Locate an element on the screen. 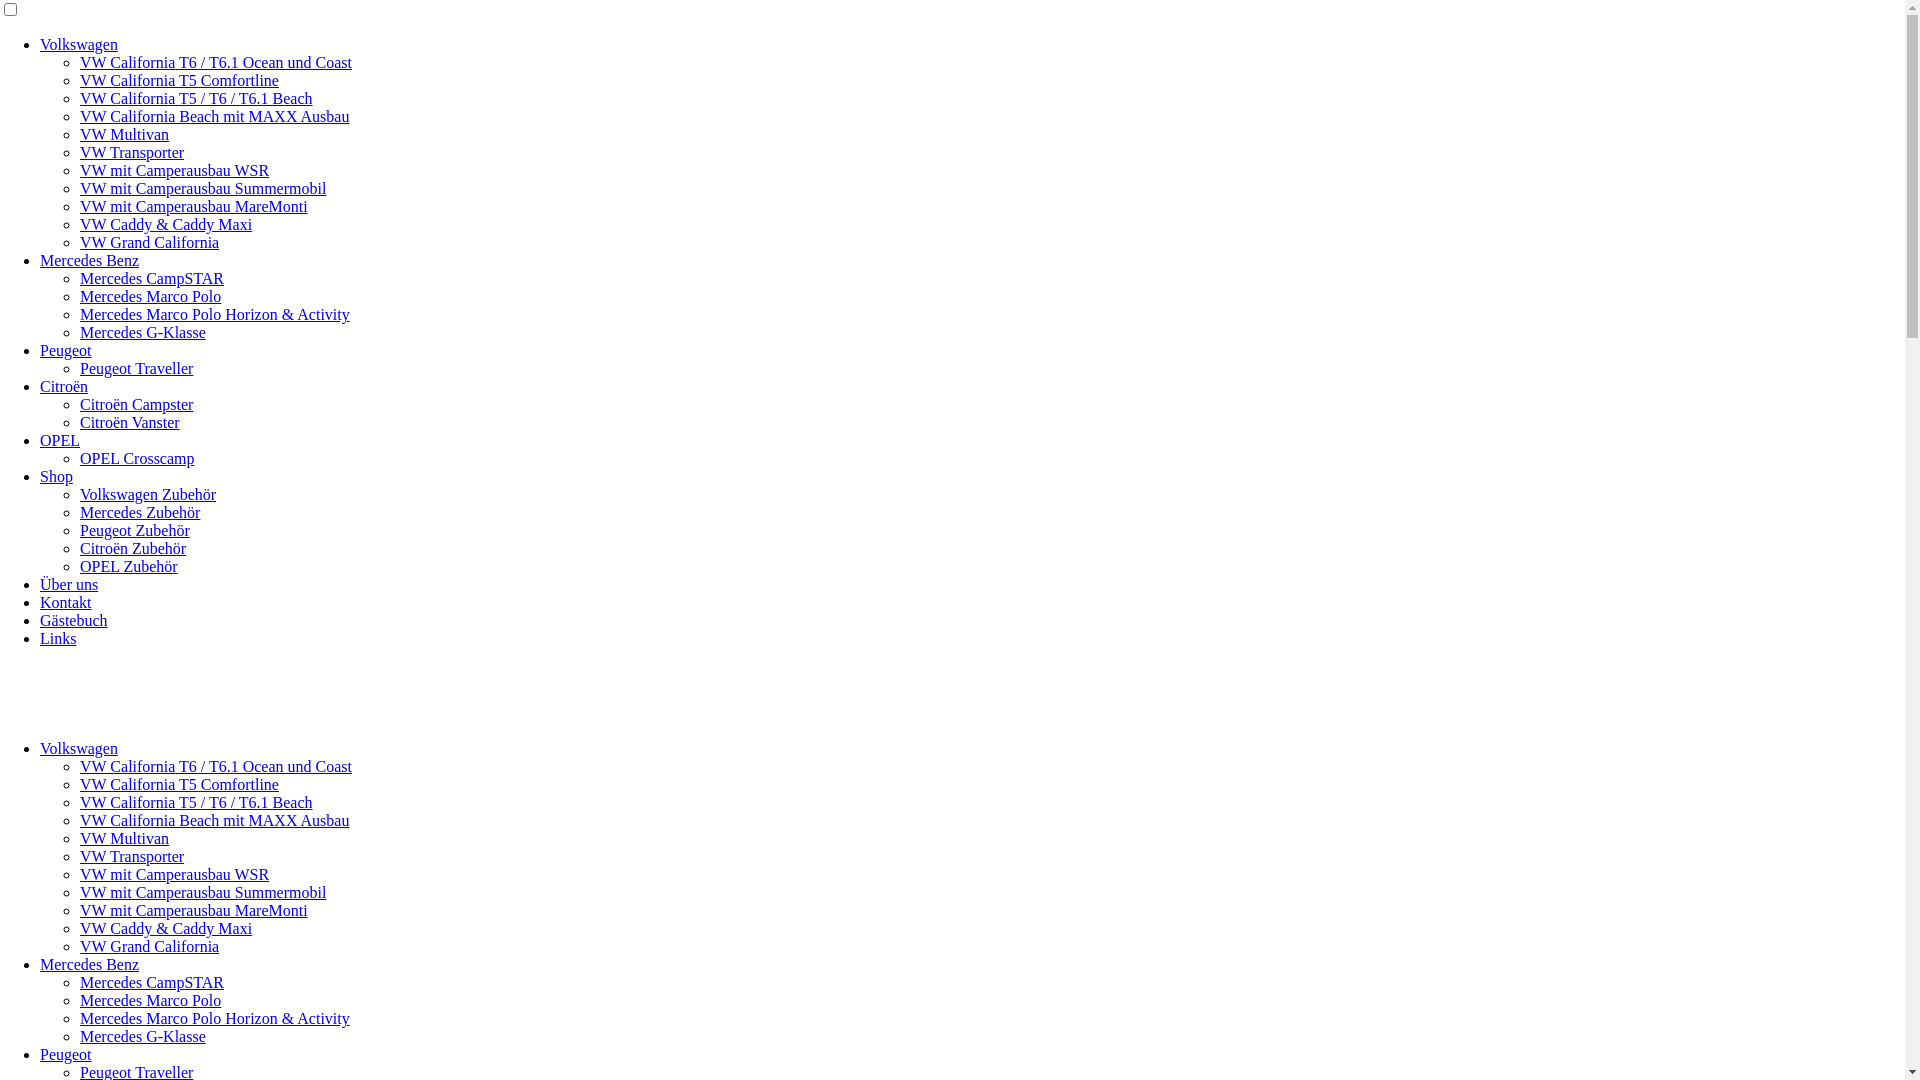  VW California T5 Comfortline is located at coordinates (180, 784).